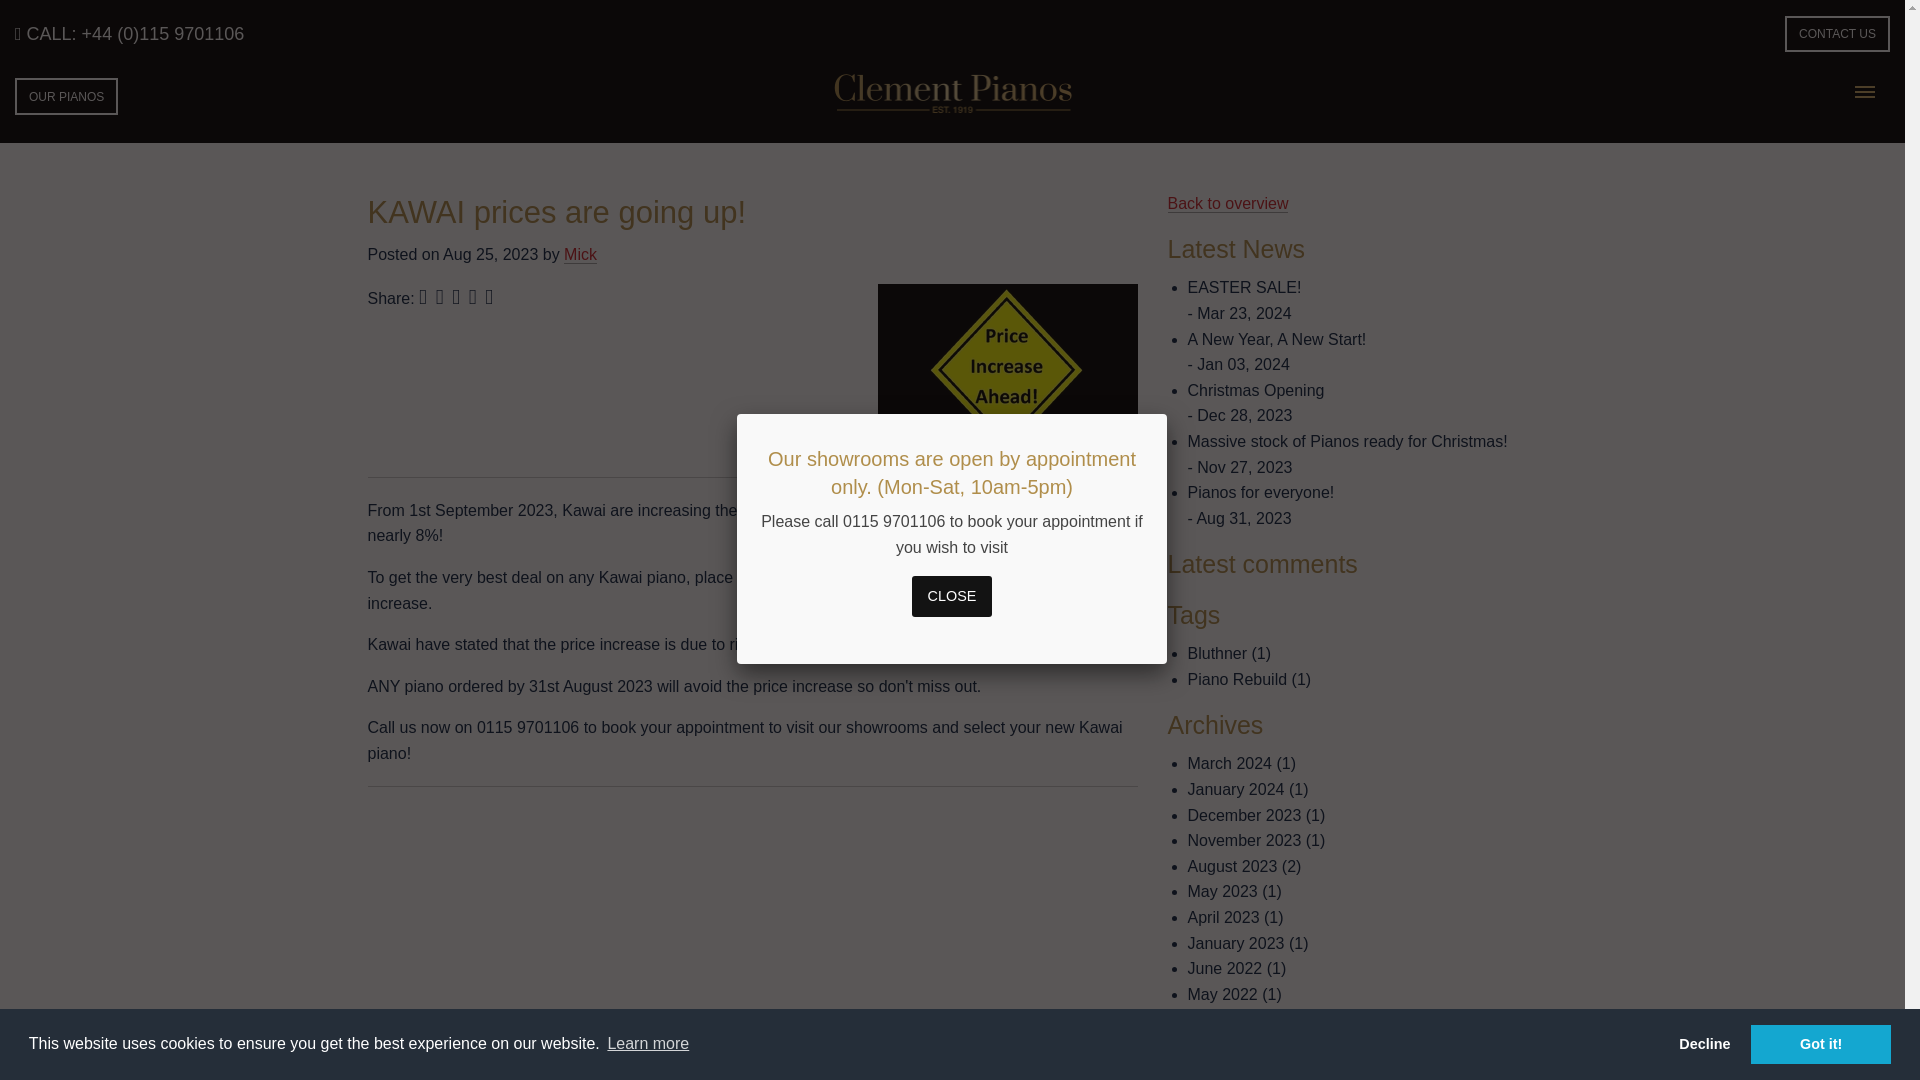 The height and width of the screenshot is (1080, 1920). I want to click on November 2023, so click(1244, 840).